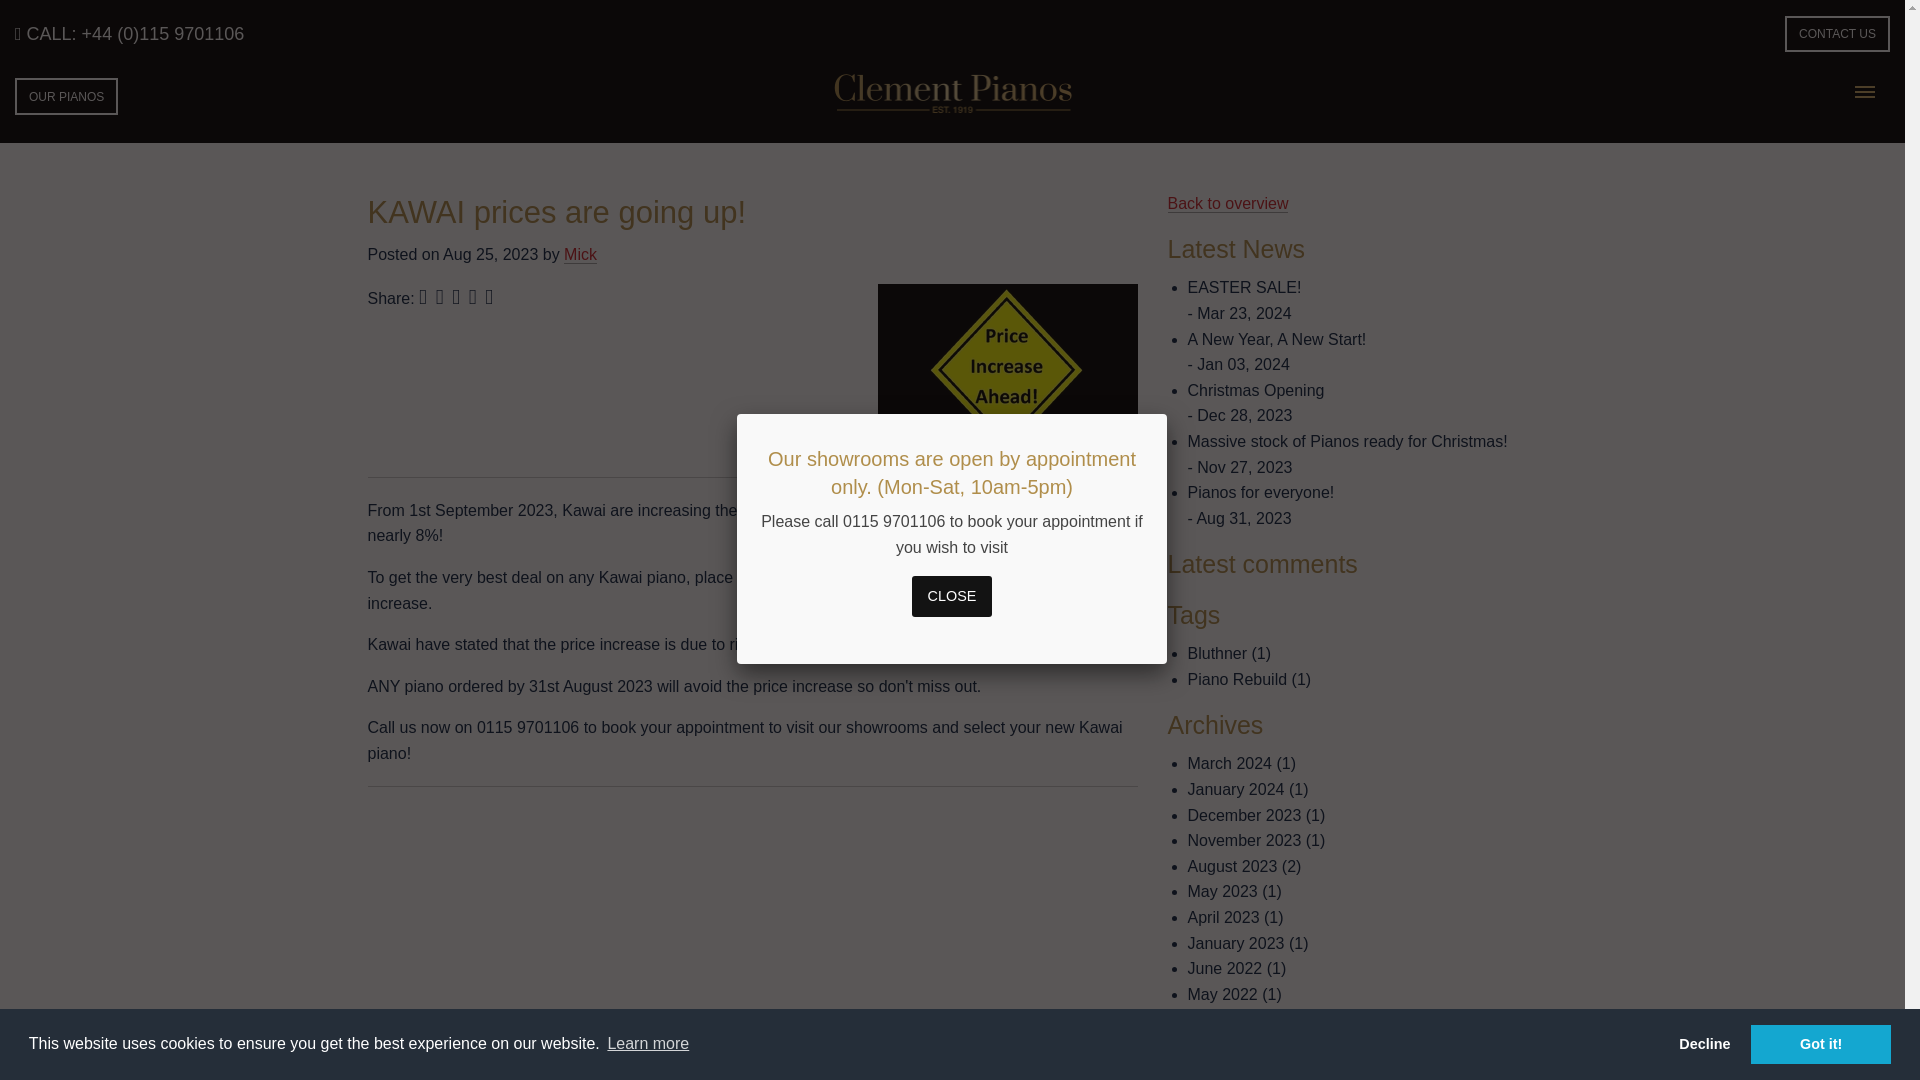 The height and width of the screenshot is (1080, 1920). I want to click on November 2023, so click(1244, 840).